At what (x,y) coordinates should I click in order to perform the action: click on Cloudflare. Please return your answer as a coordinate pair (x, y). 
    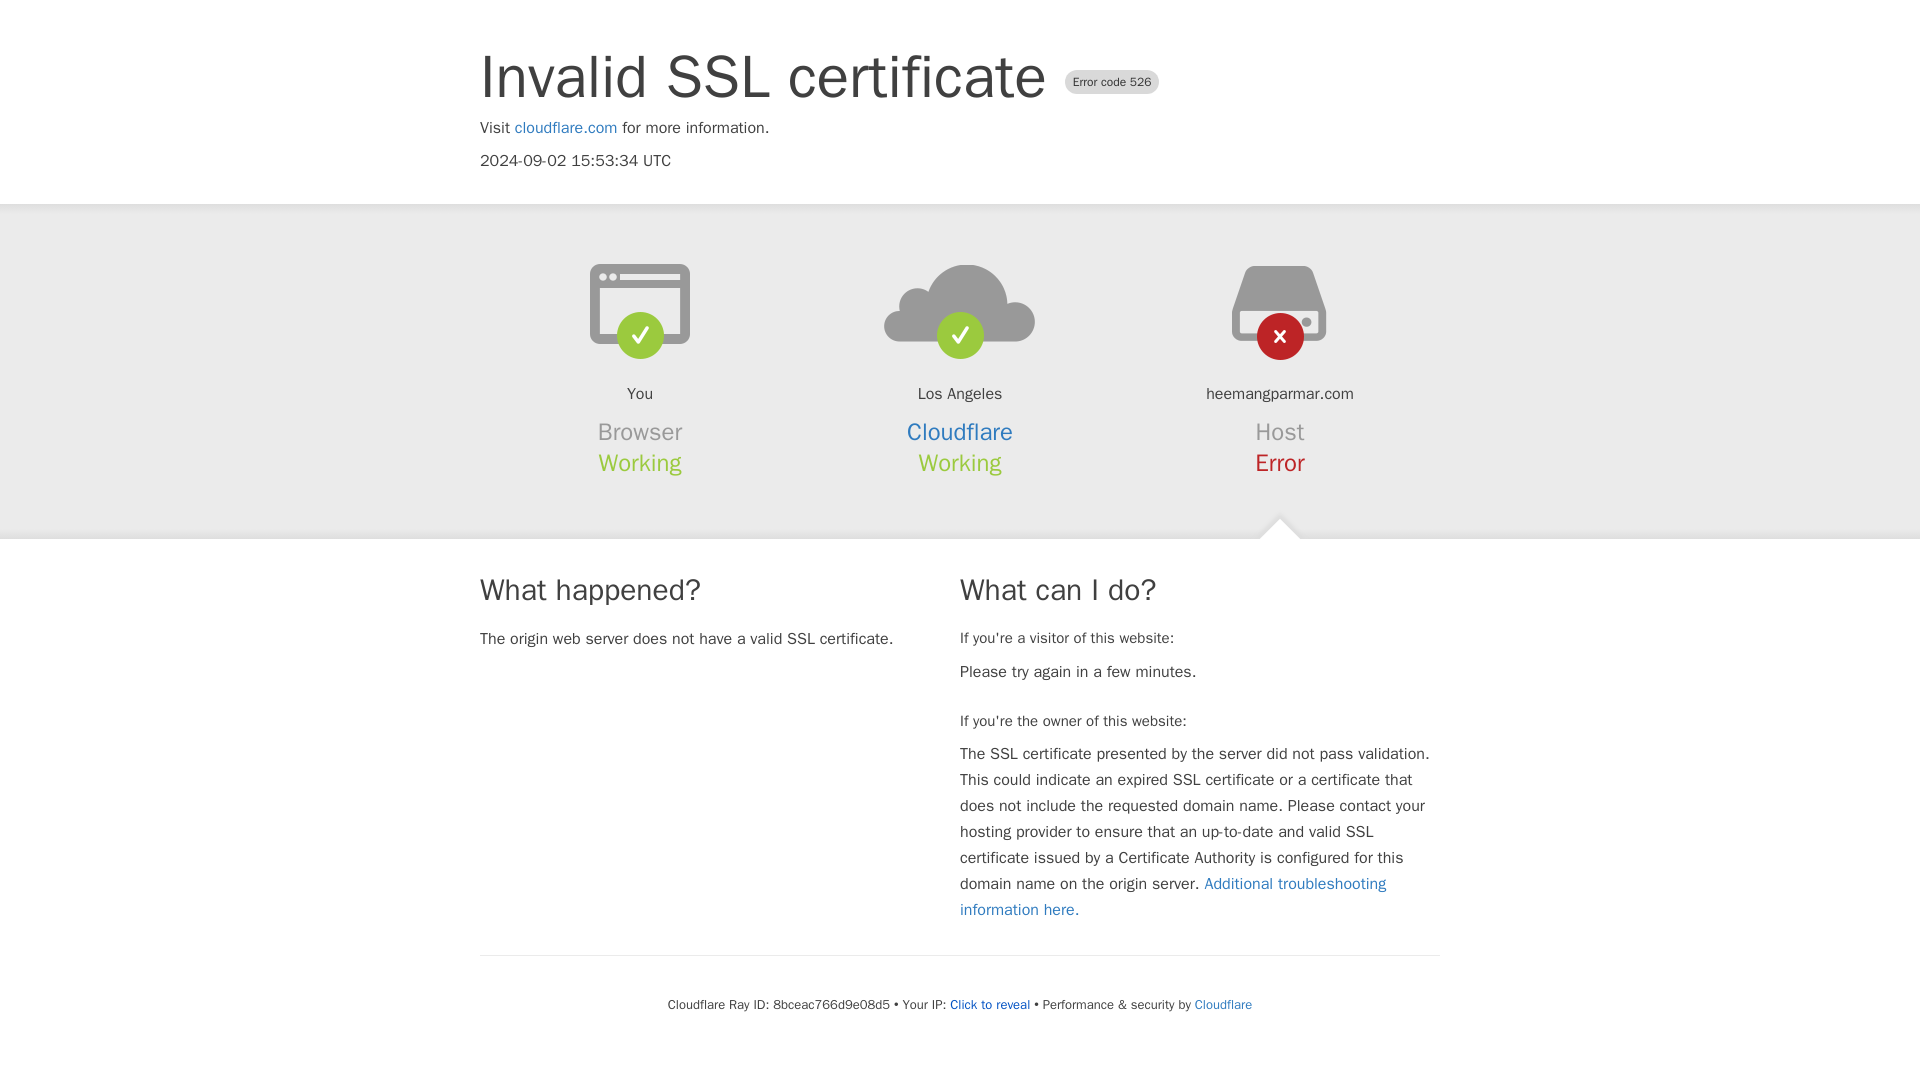
    Looking at the image, I should click on (1222, 1004).